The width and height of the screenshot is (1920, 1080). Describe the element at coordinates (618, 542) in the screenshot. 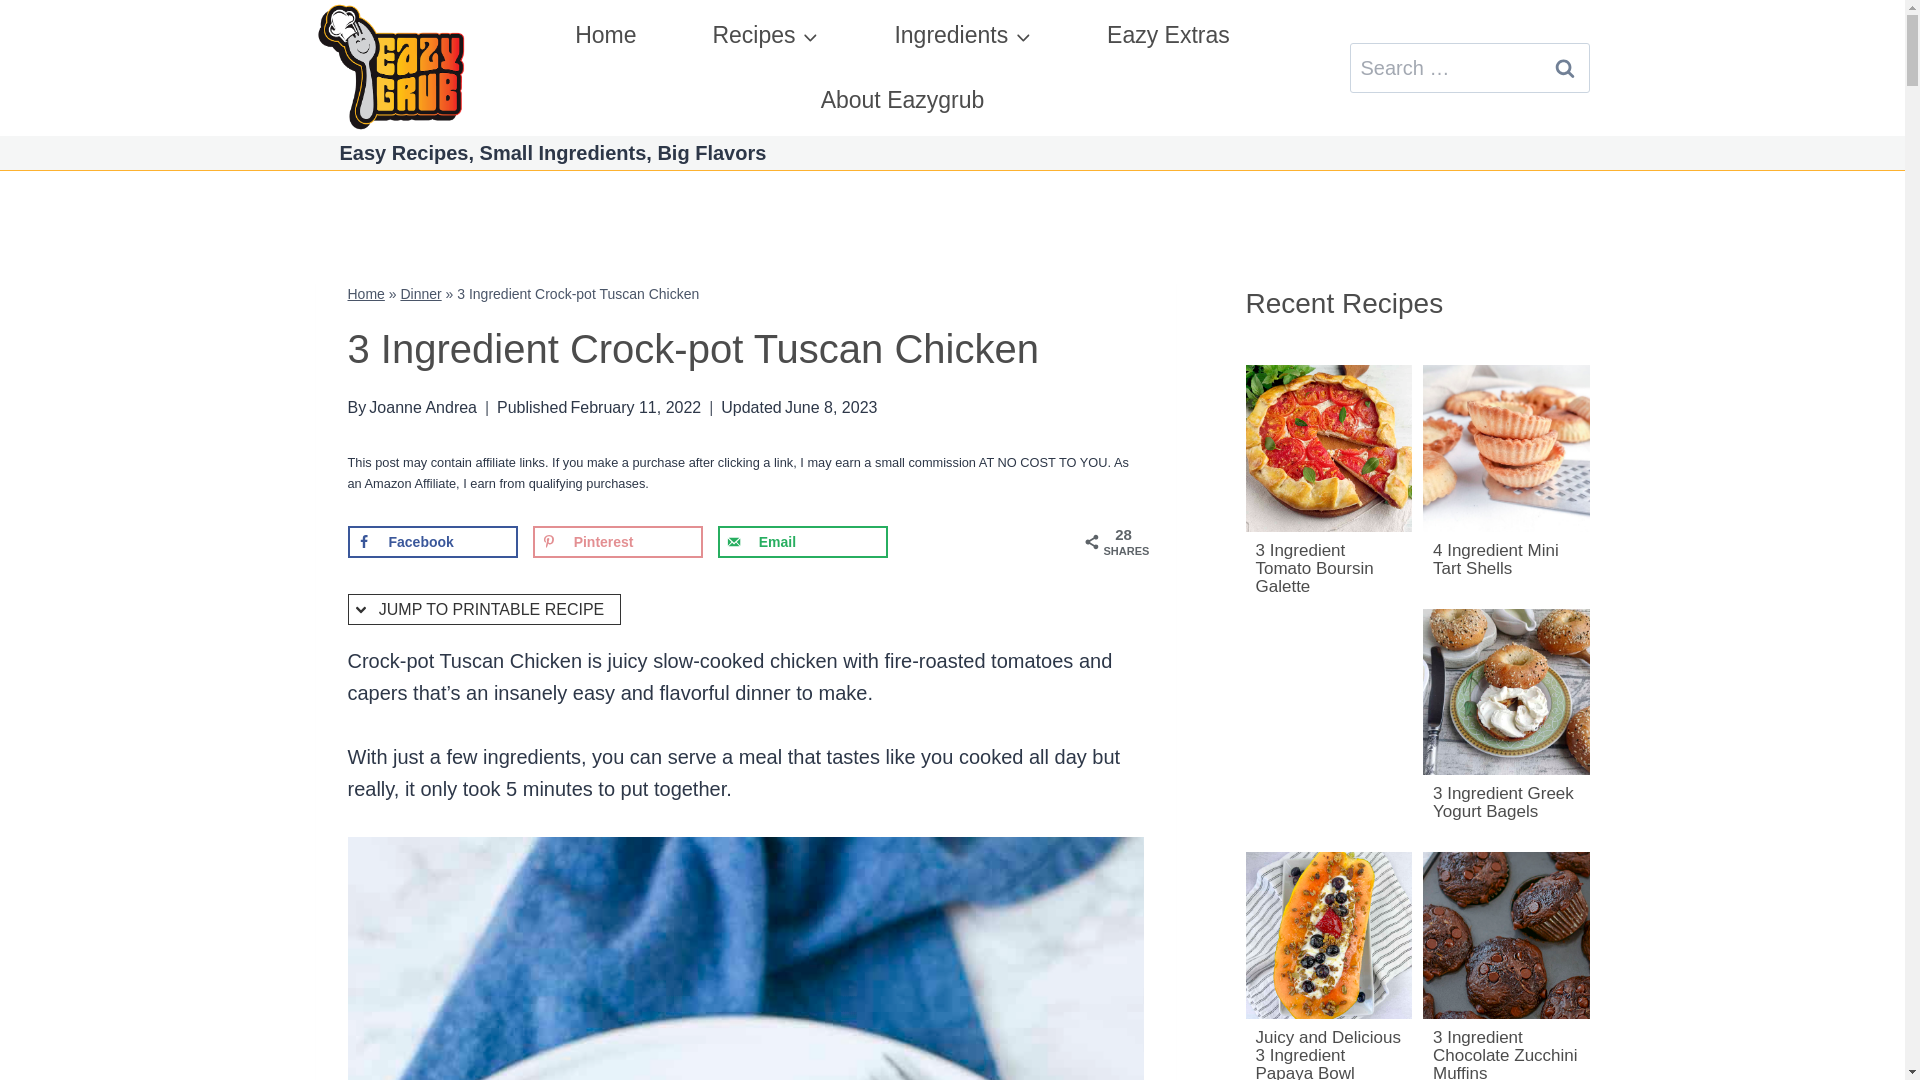

I see `Save to Pinterest` at that location.